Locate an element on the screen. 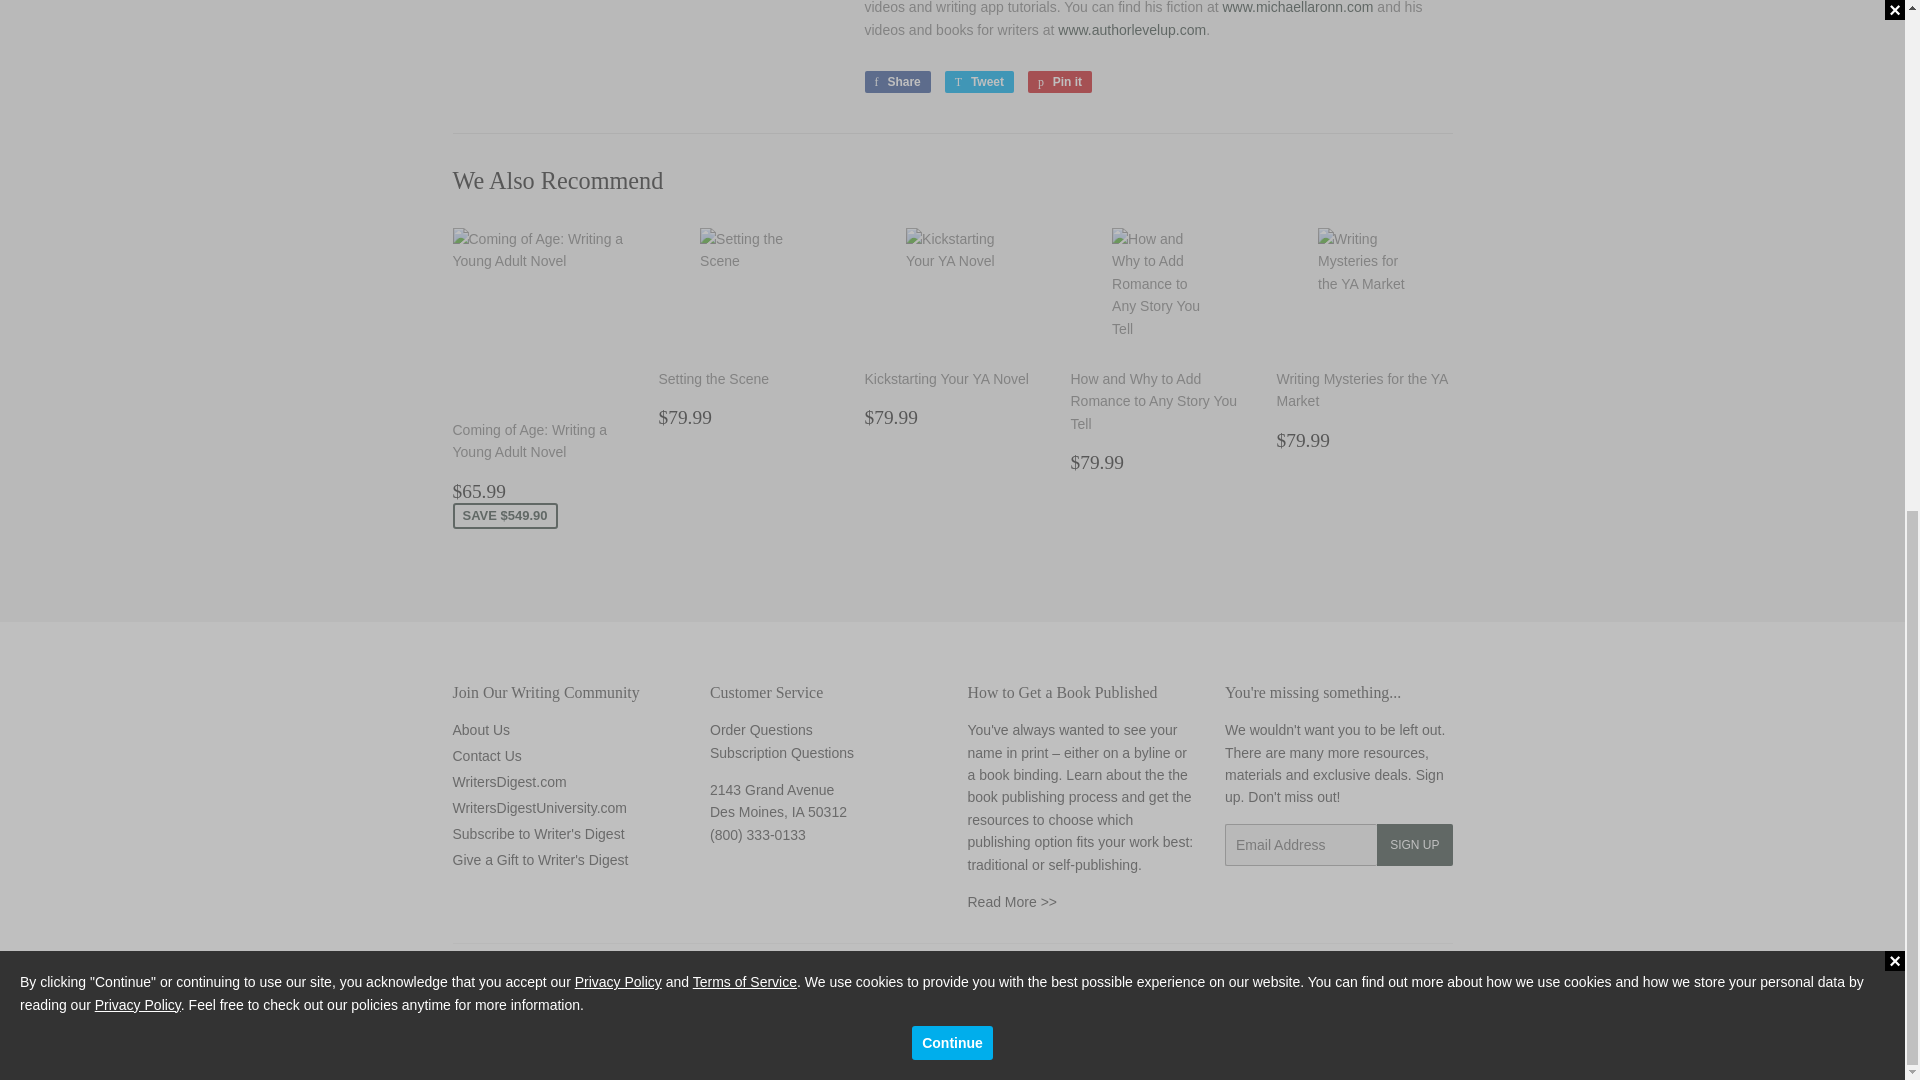  Visa is located at coordinates (1432, 1047).